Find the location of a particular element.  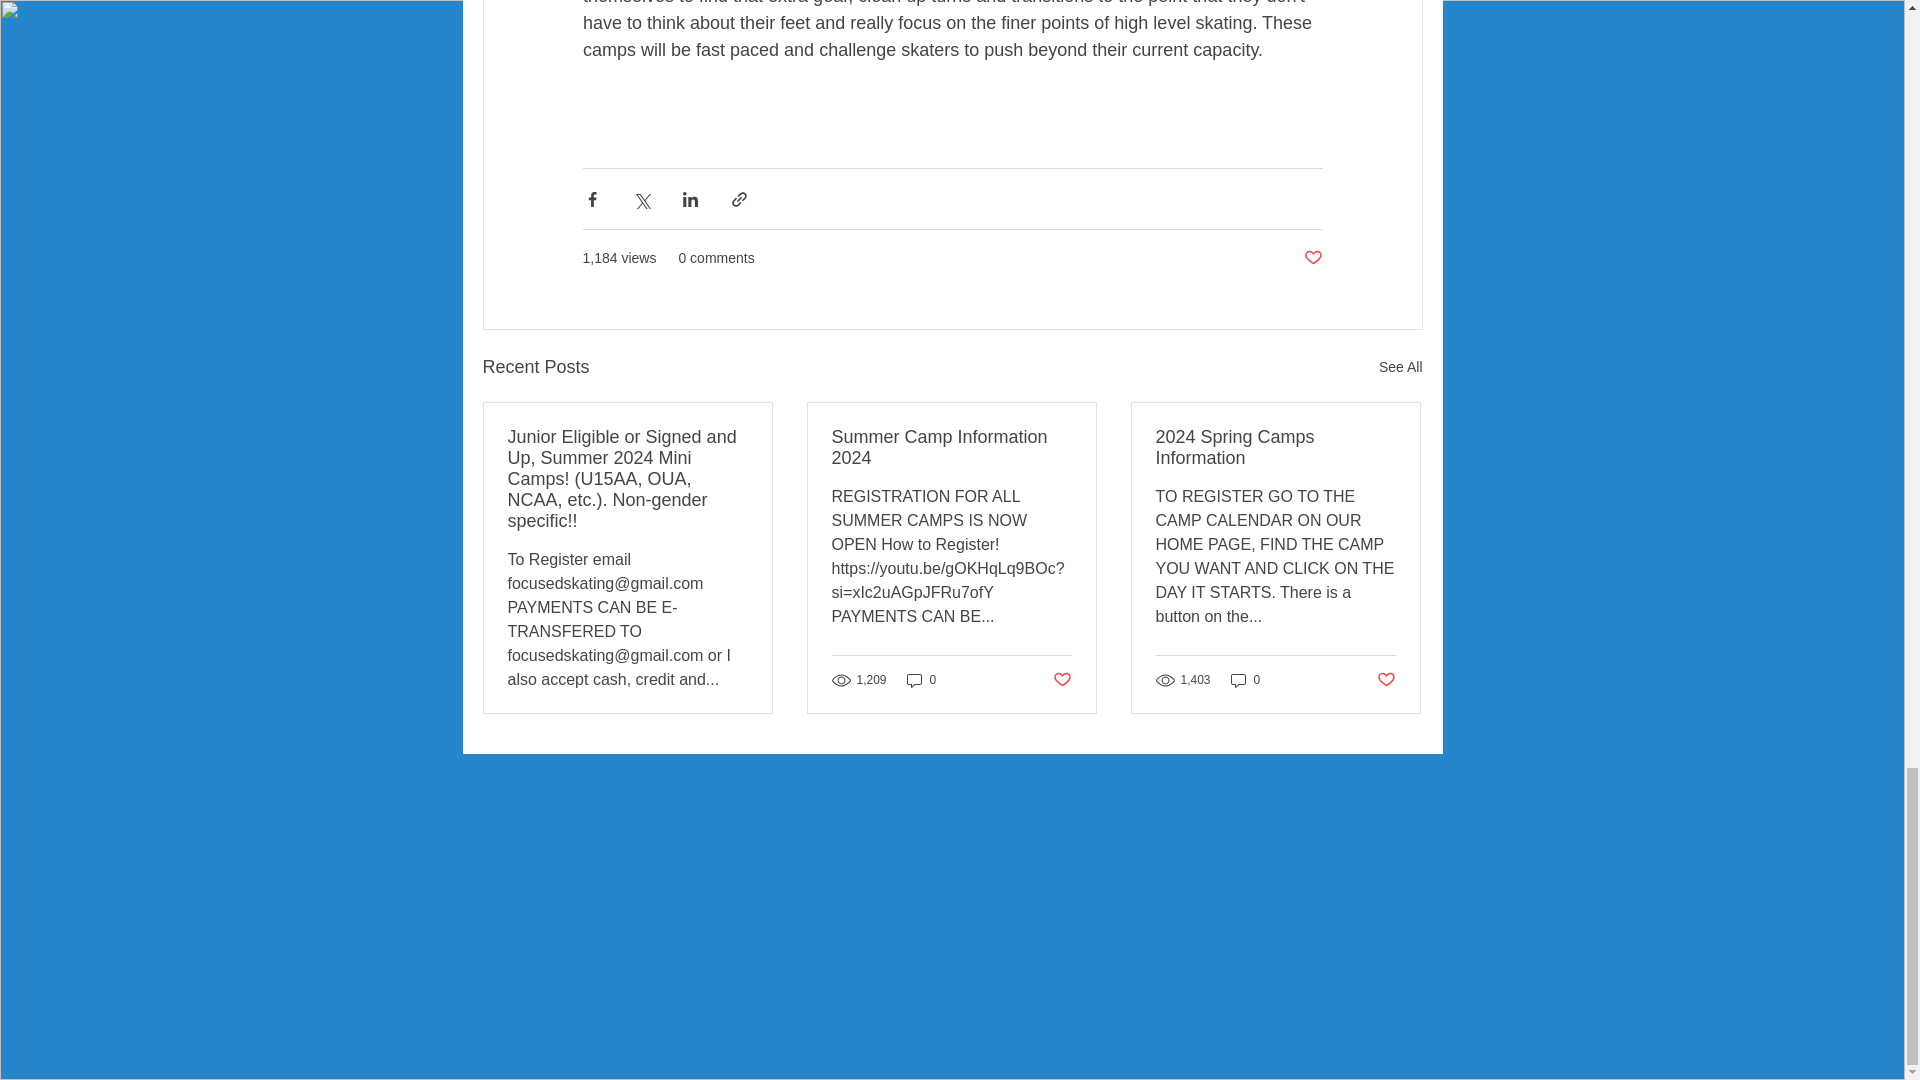

Summer Camp Information 2024 is located at coordinates (951, 447).